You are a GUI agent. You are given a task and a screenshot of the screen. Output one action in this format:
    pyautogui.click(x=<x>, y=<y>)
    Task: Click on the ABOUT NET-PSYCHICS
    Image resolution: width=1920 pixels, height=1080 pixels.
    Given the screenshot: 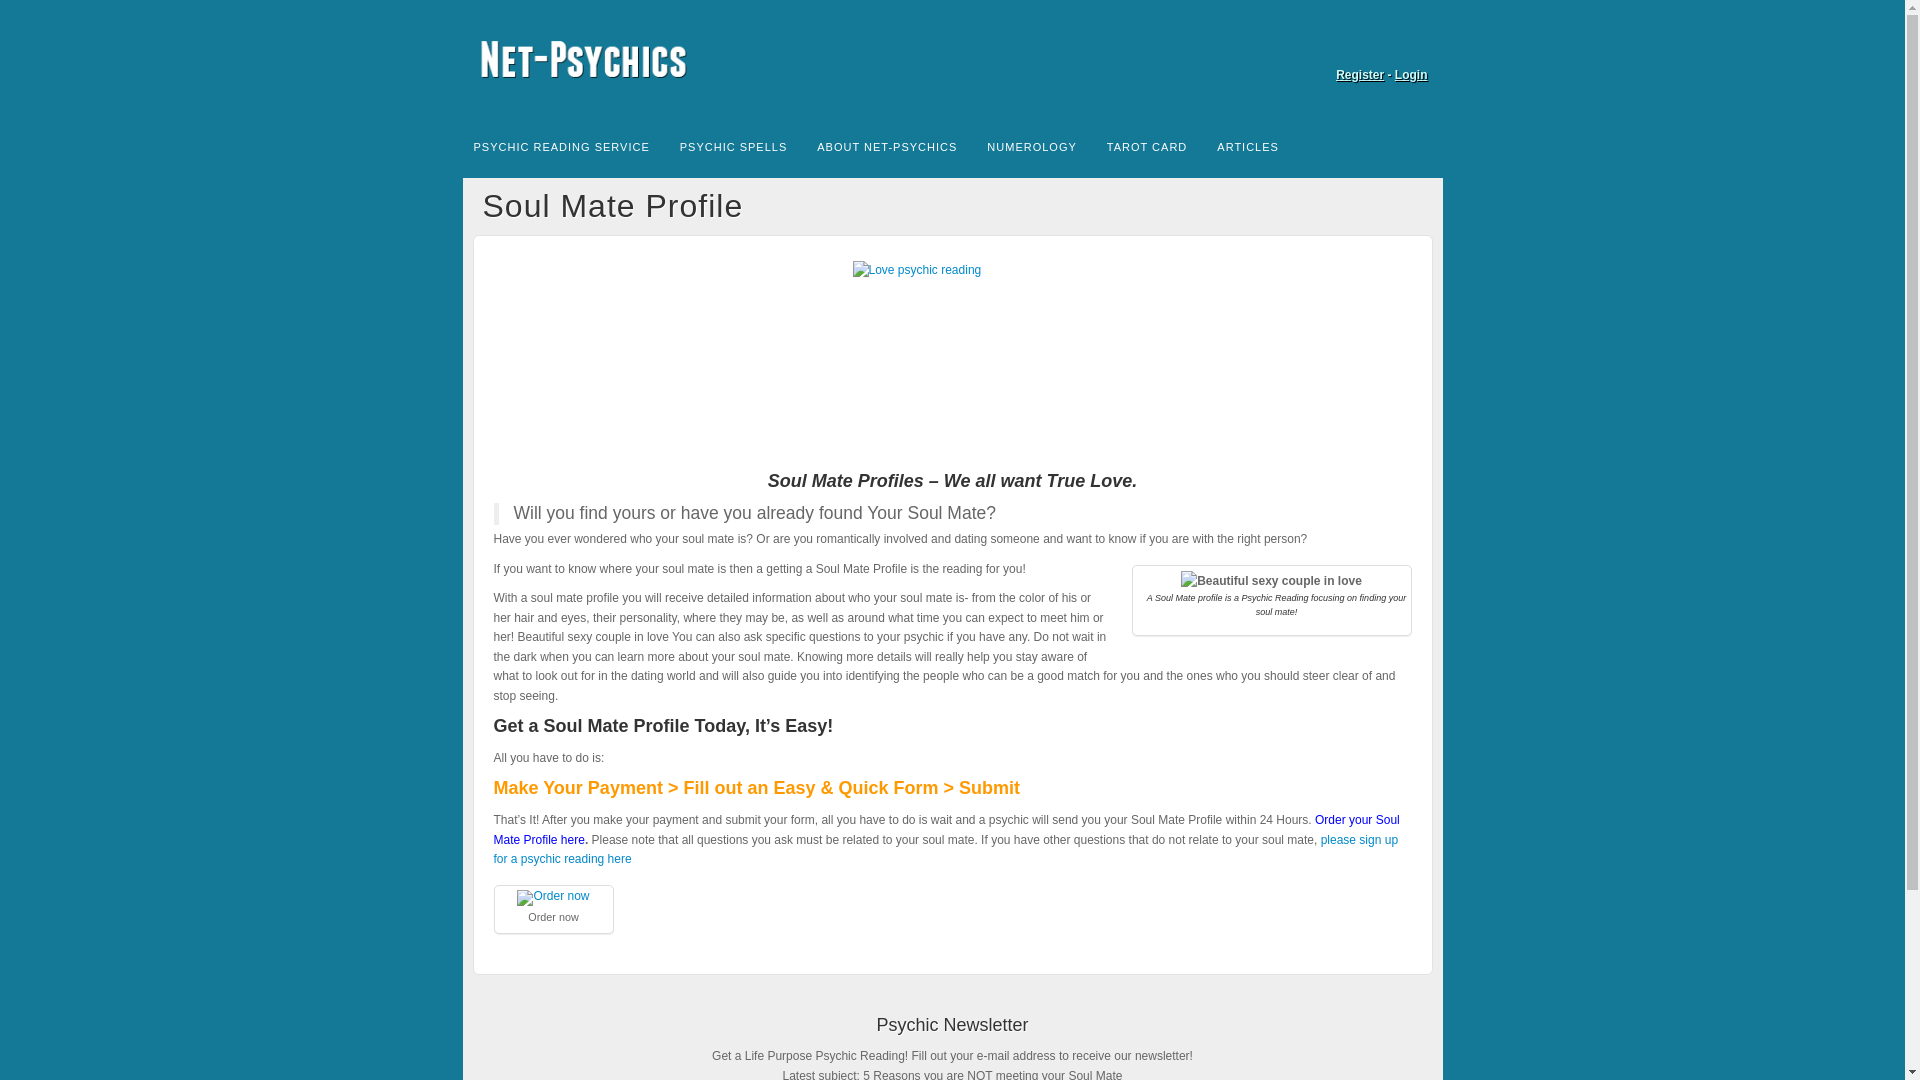 What is the action you would take?
    pyautogui.click(x=886, y=145)
    